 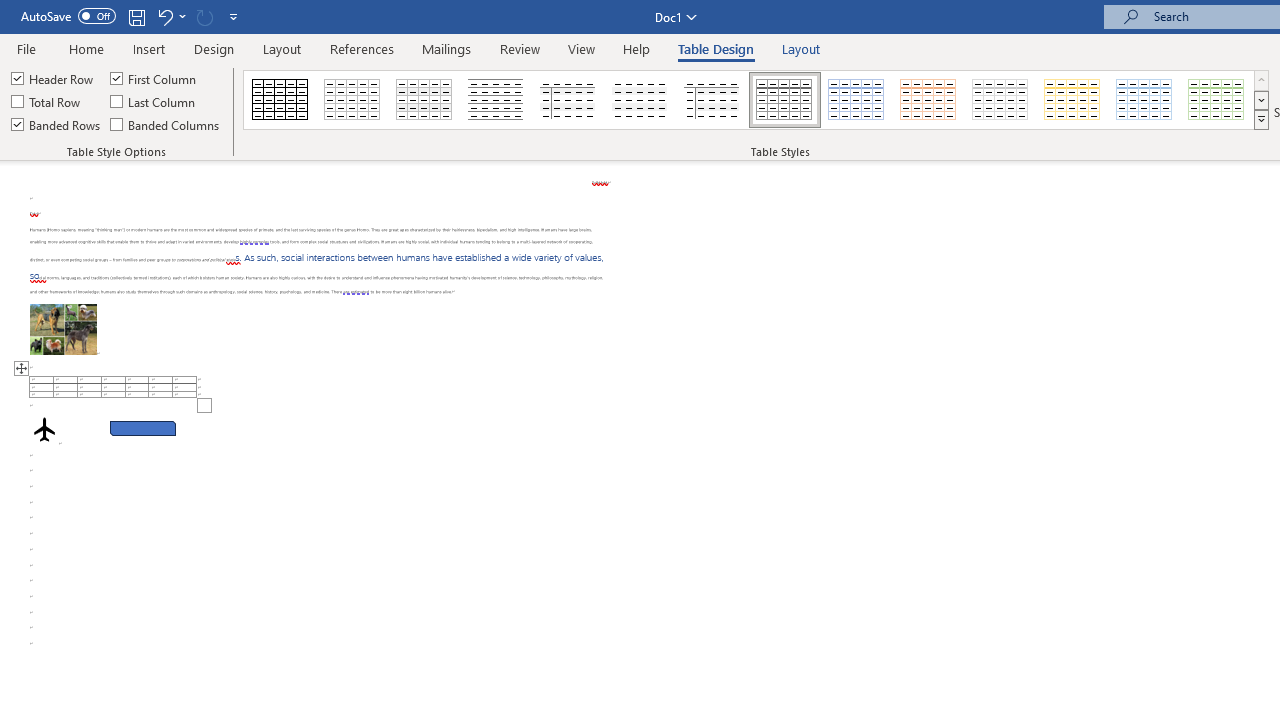 I want to click on View, so click(x=582, y=48).